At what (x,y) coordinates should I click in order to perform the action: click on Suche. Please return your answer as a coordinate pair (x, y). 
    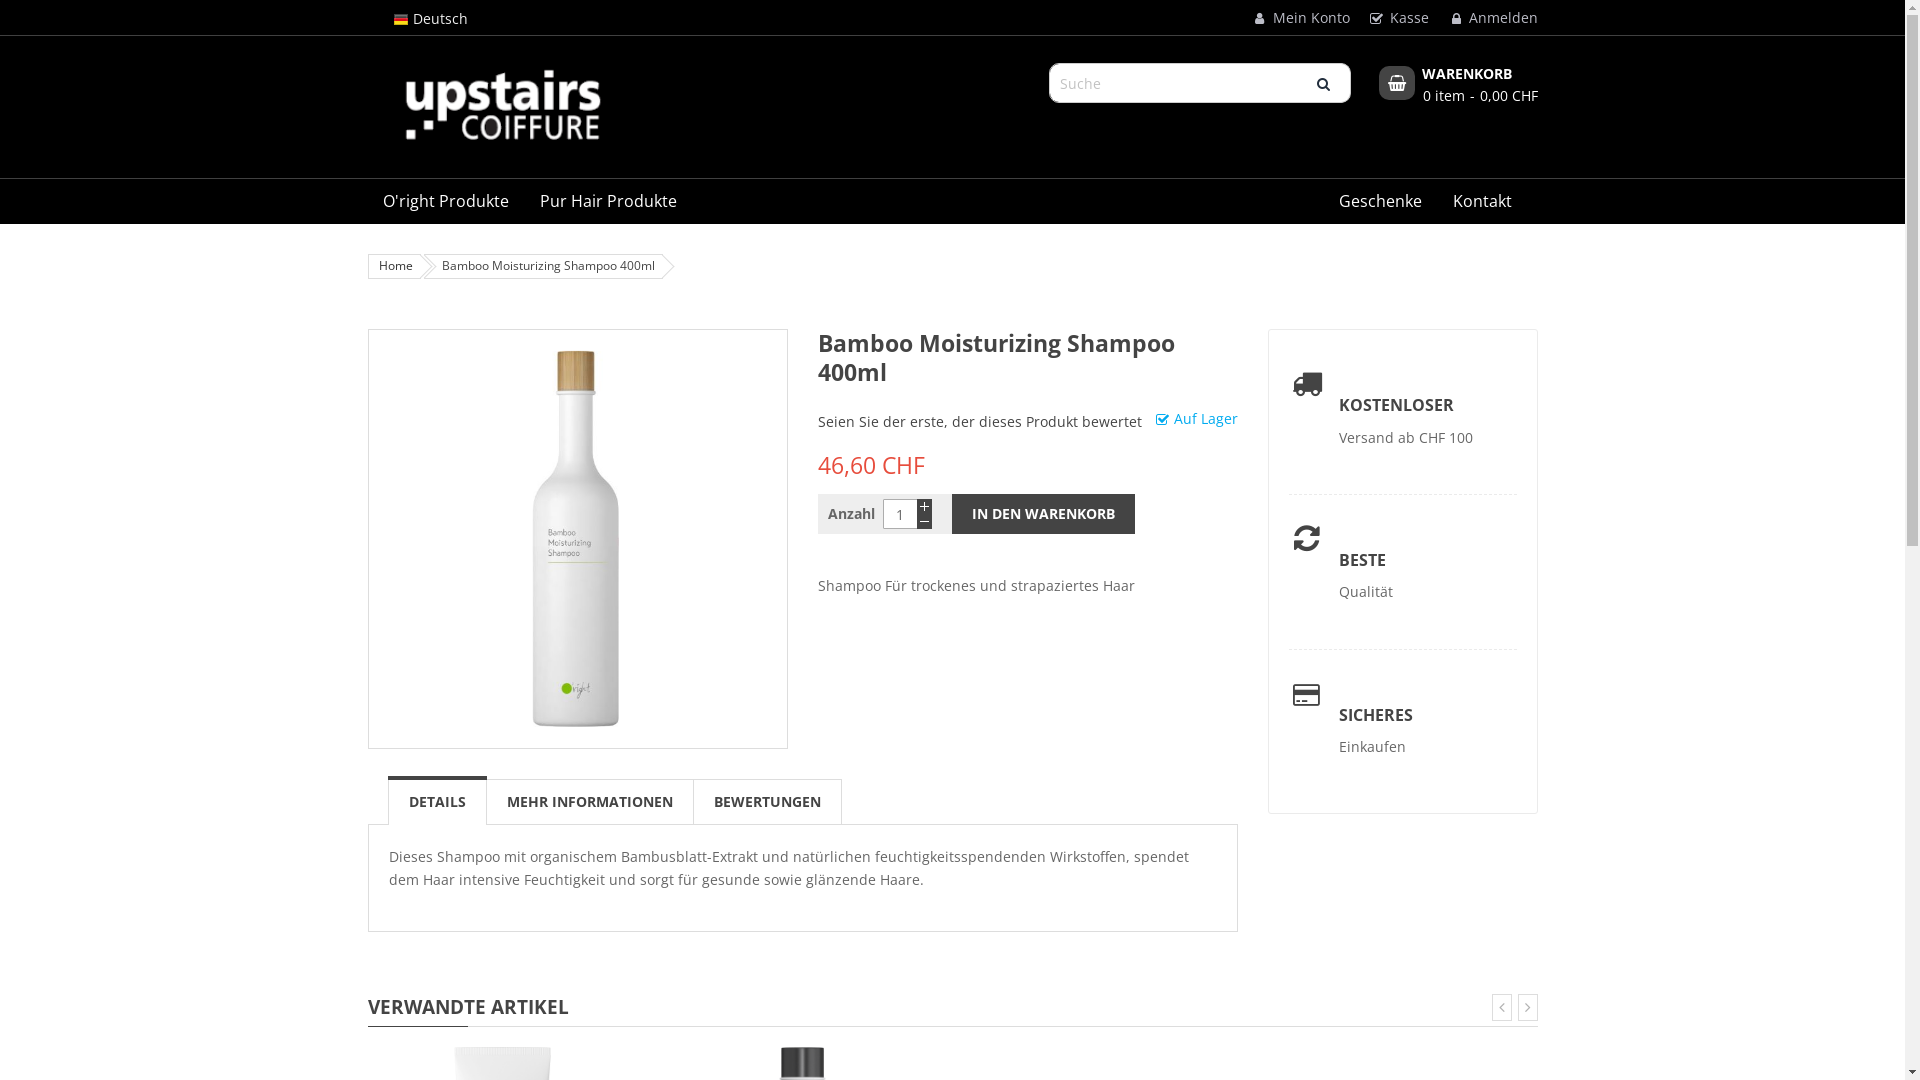
    Looking at the image, I should click on (1323, 83).